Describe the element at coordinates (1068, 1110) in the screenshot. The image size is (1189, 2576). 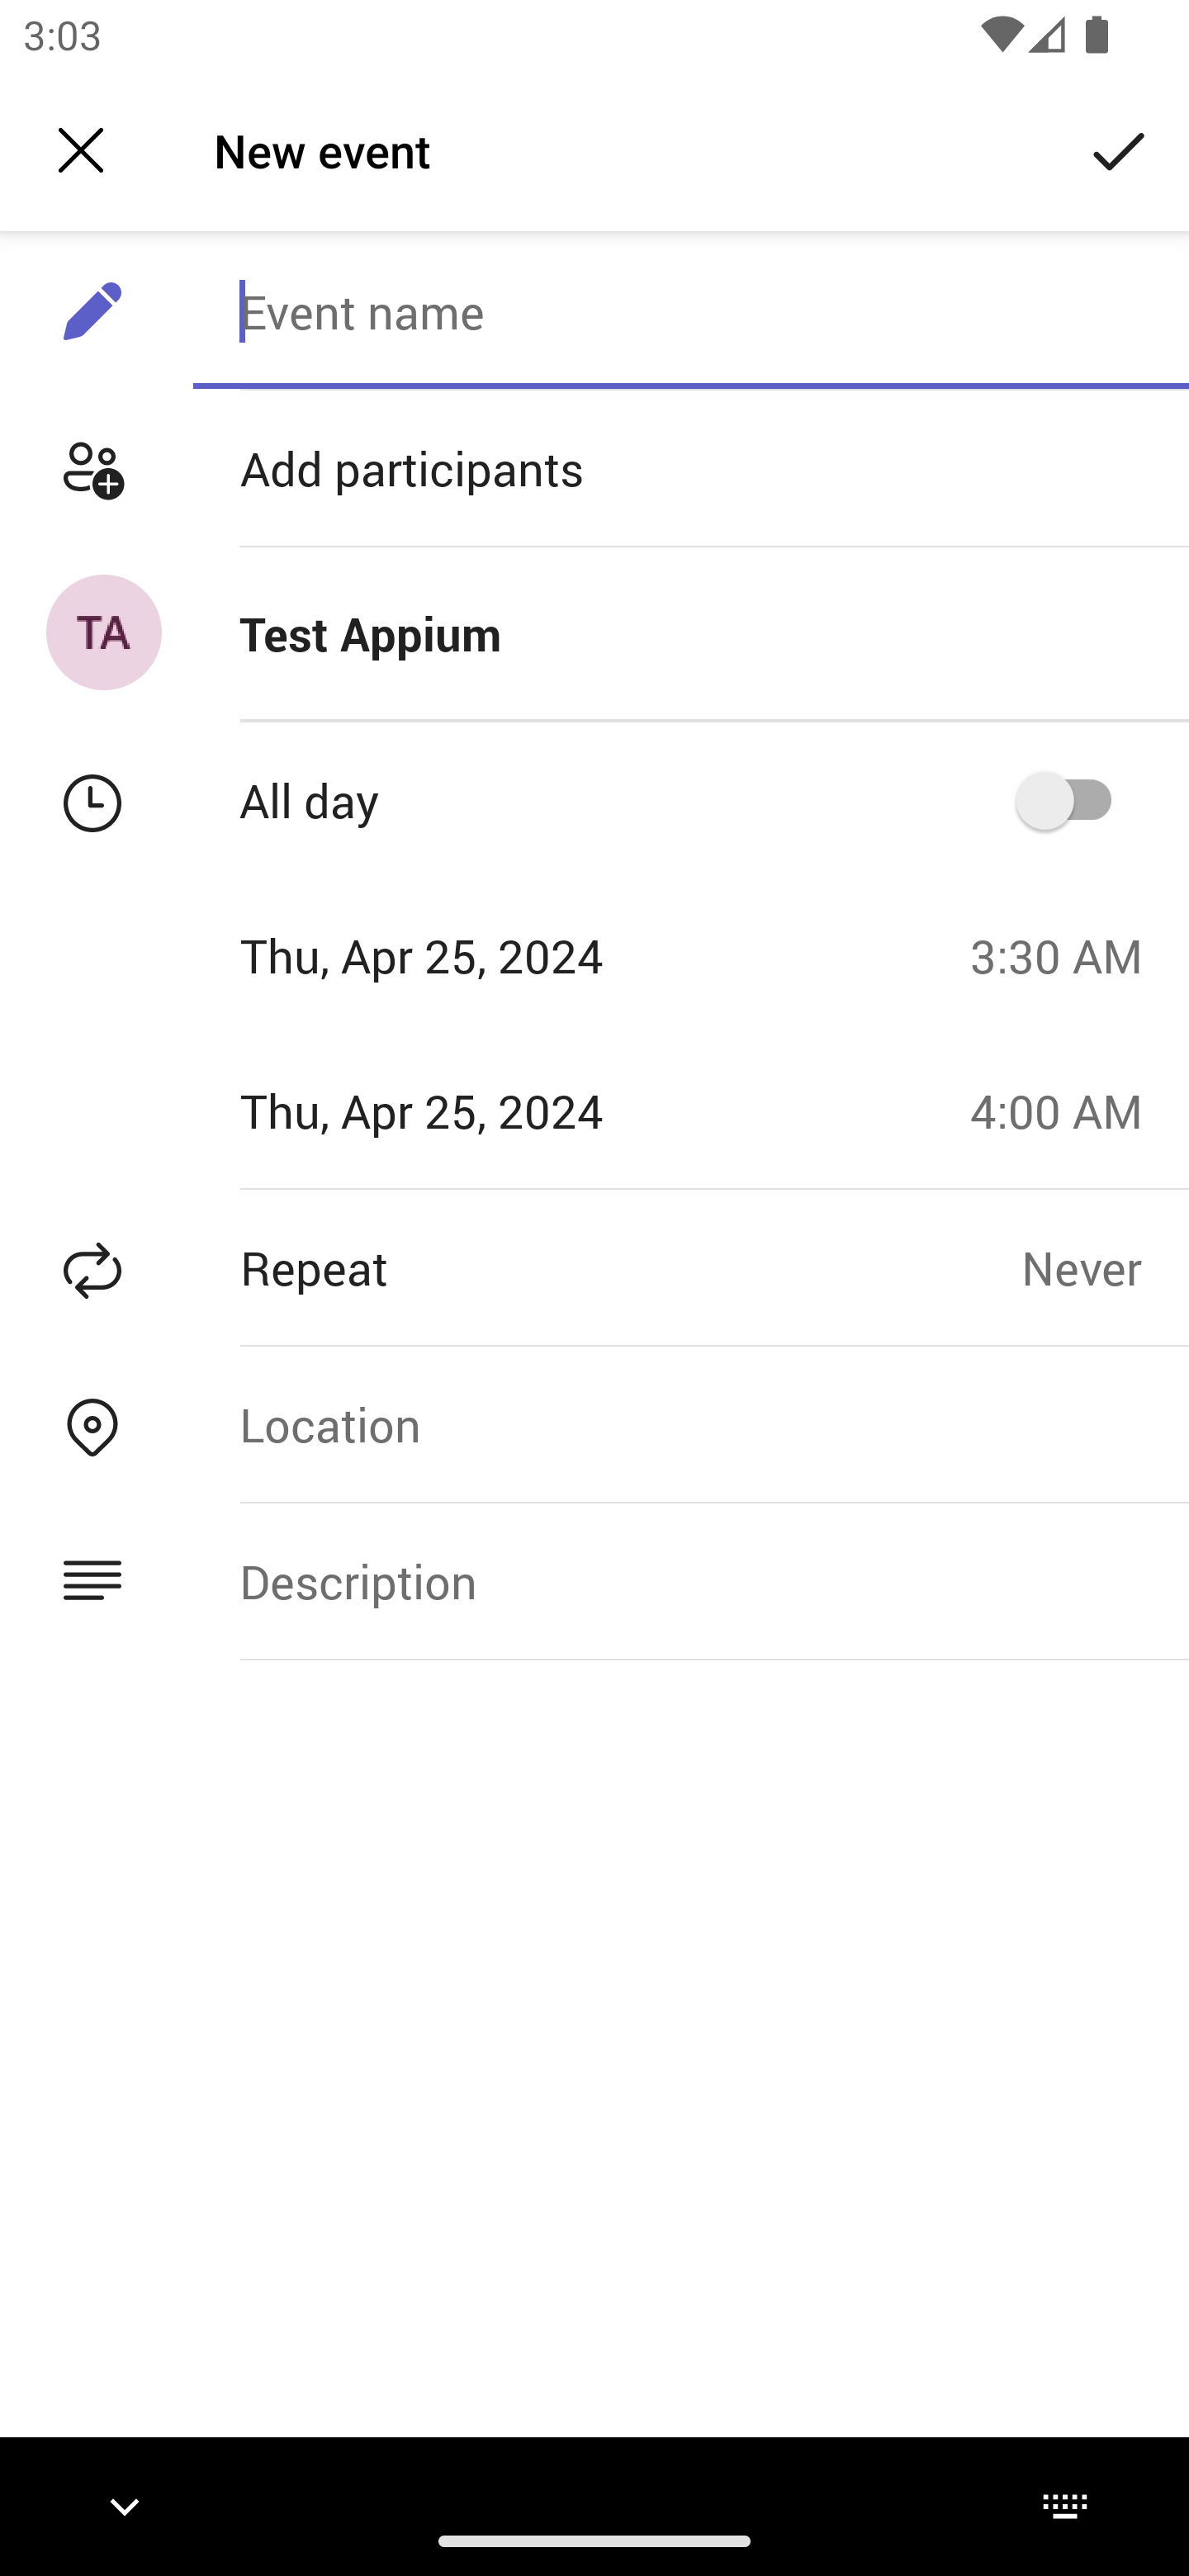
I see `4:00 AM End time 4:00 AM` at that location.